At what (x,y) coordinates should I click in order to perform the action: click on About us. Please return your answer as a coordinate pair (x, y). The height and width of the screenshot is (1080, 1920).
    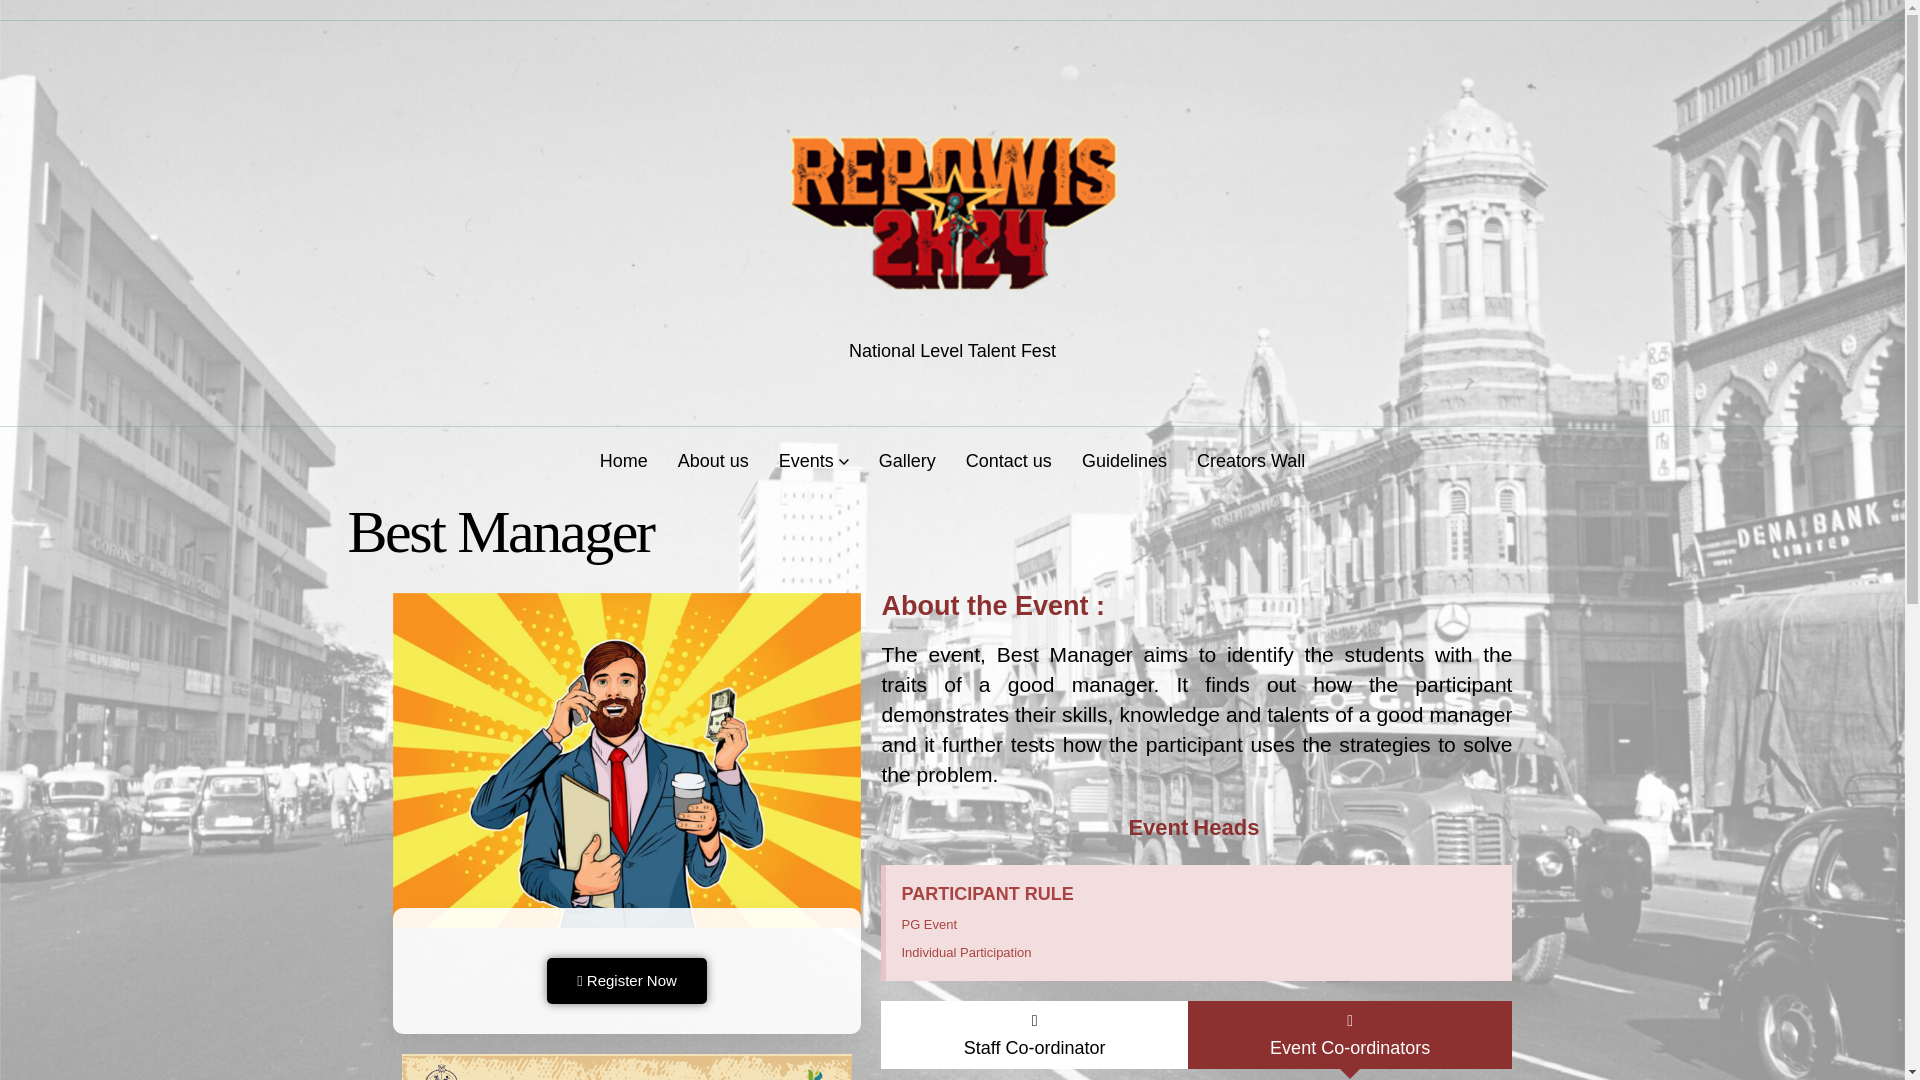
    Looking at the image, I should click on (713, 460).